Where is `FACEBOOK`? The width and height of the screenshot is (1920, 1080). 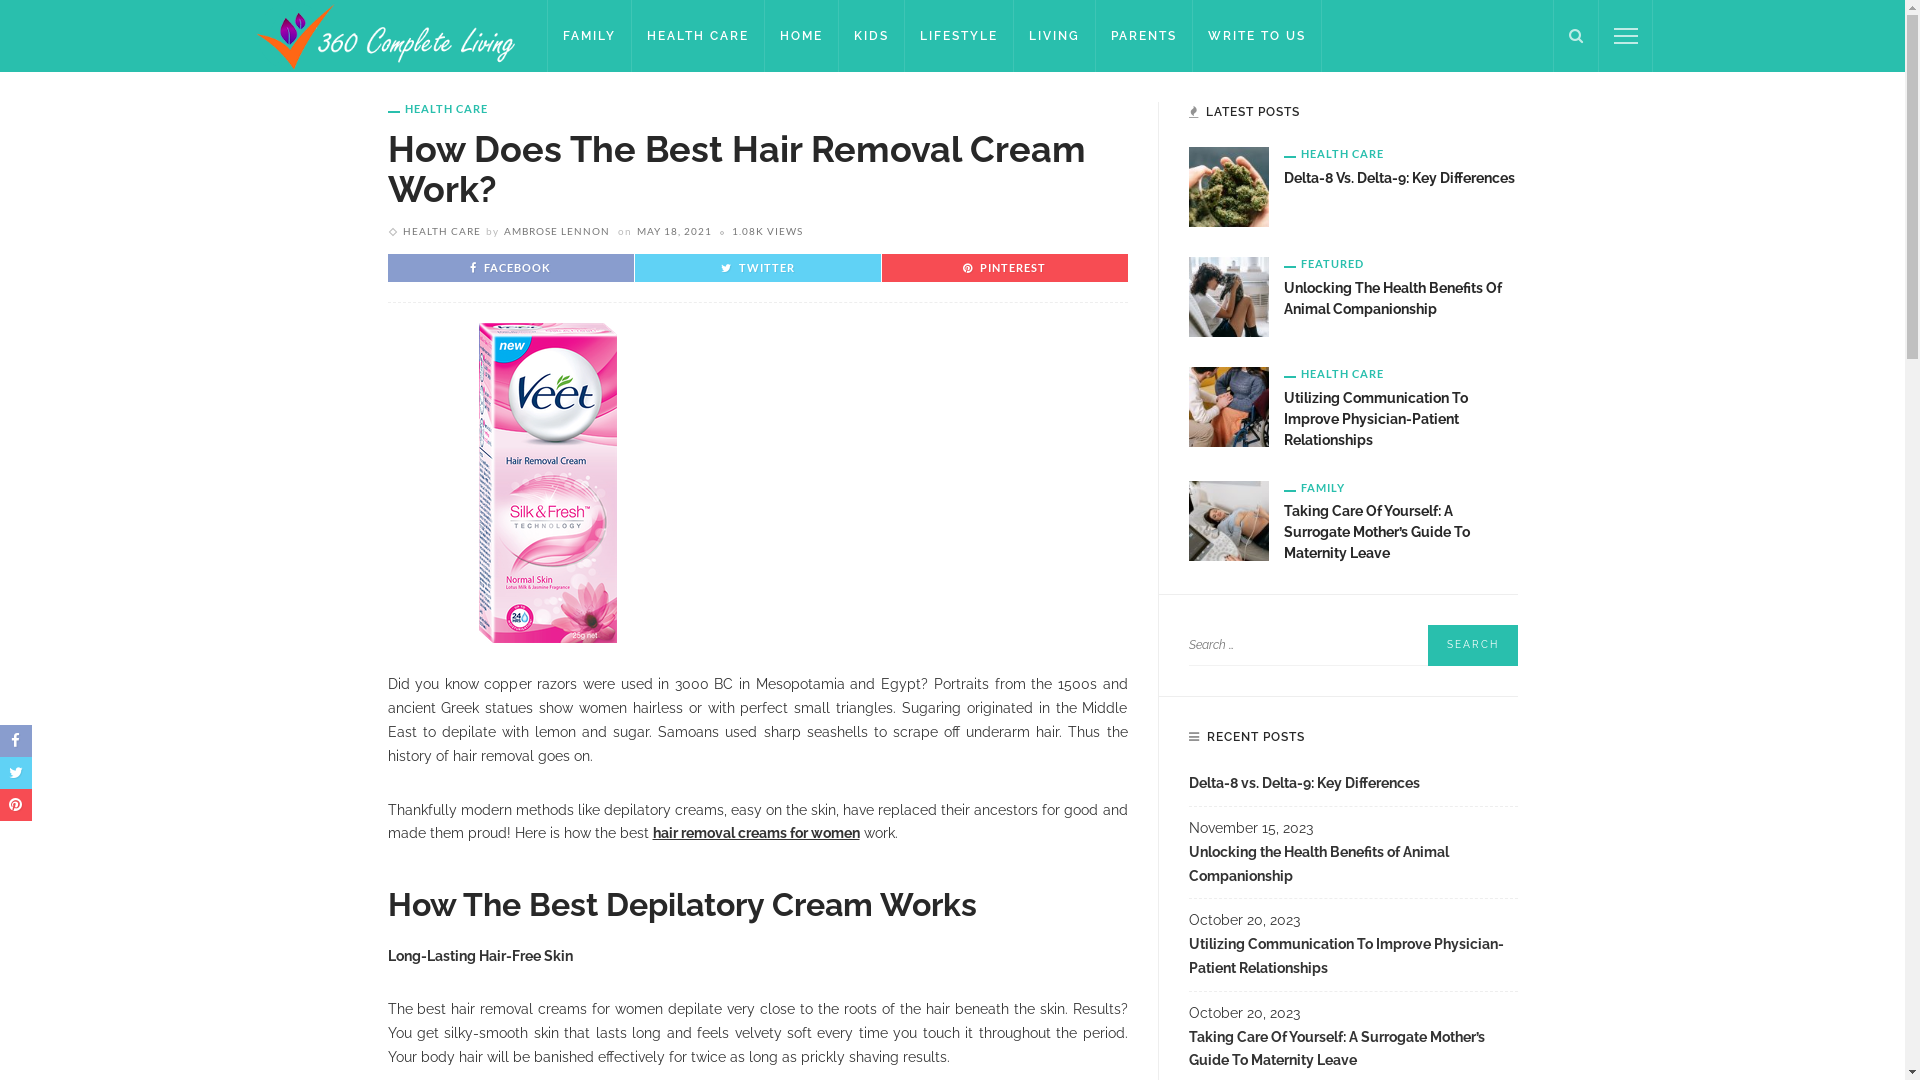 FACEBOOK is located at coordinates (510, 268).